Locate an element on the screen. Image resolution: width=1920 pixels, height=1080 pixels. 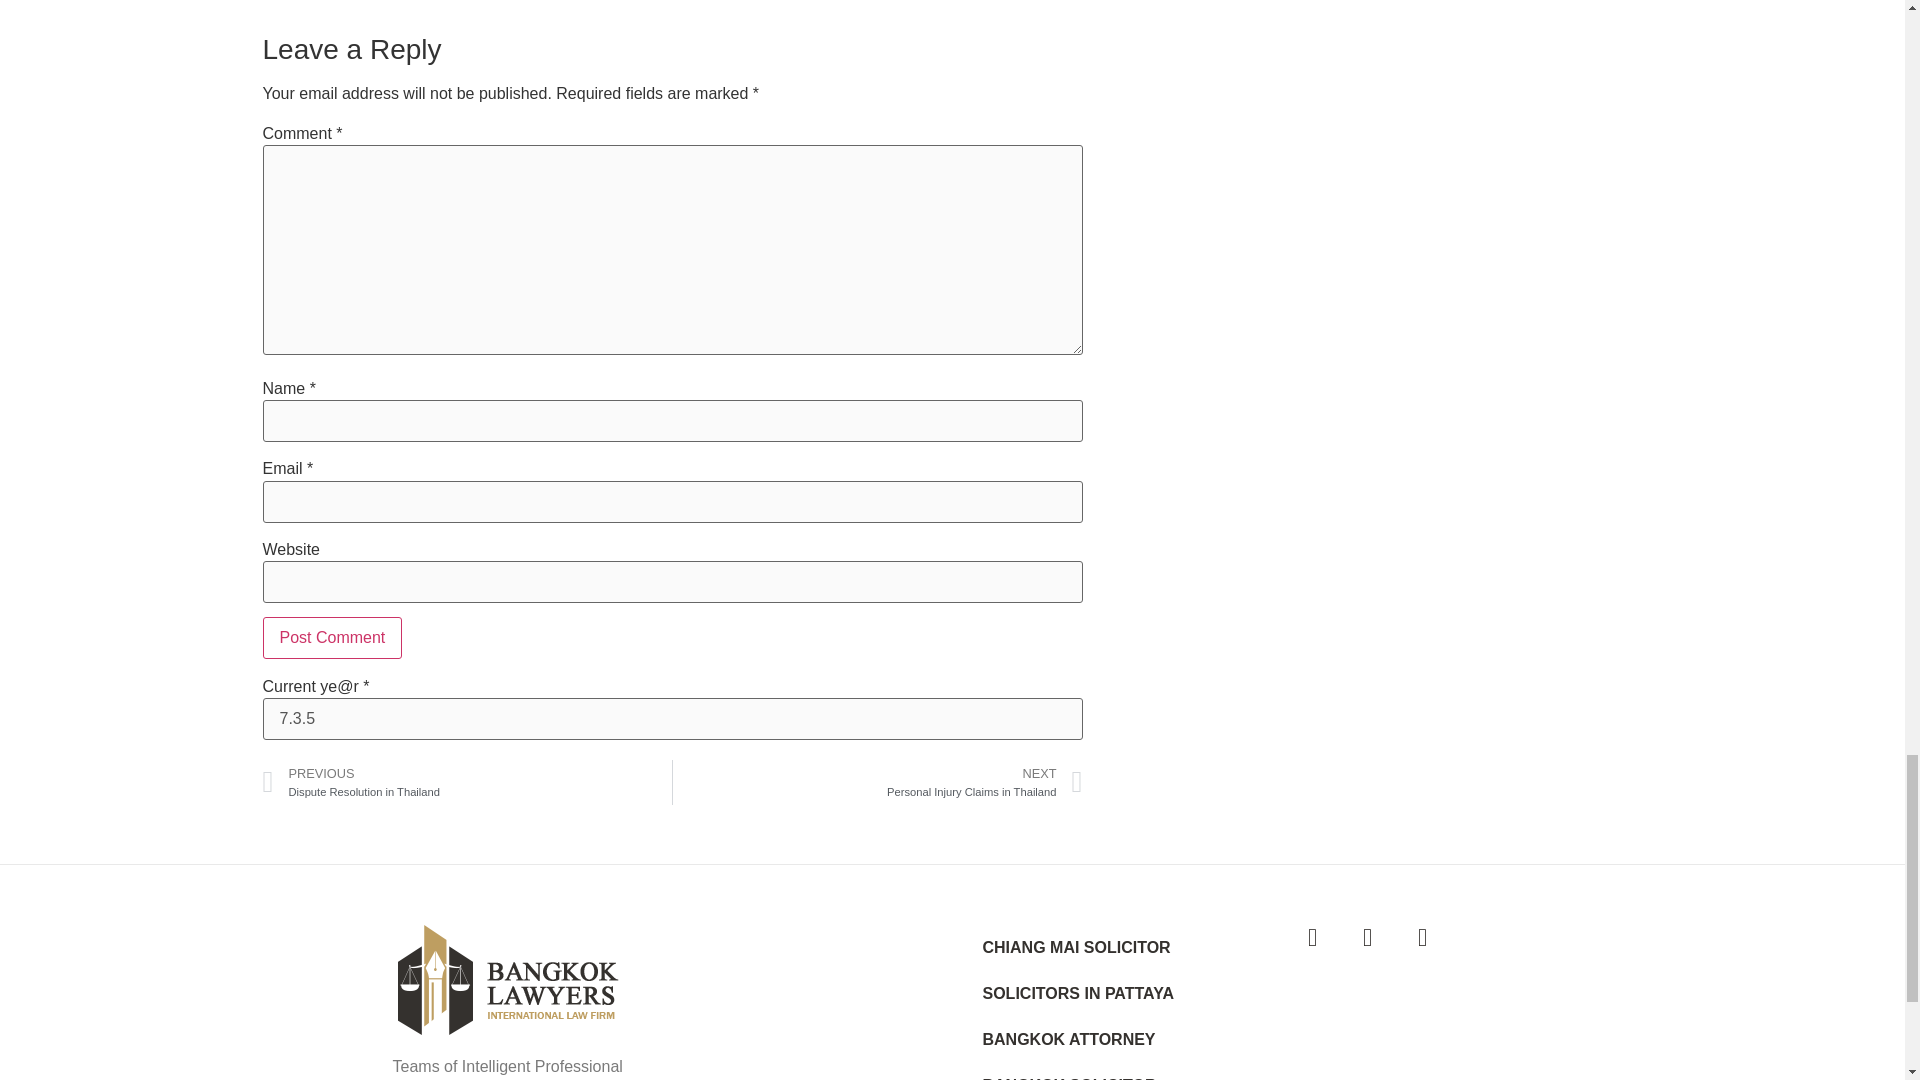
7.3.5 is located at coordinates (672, 718).